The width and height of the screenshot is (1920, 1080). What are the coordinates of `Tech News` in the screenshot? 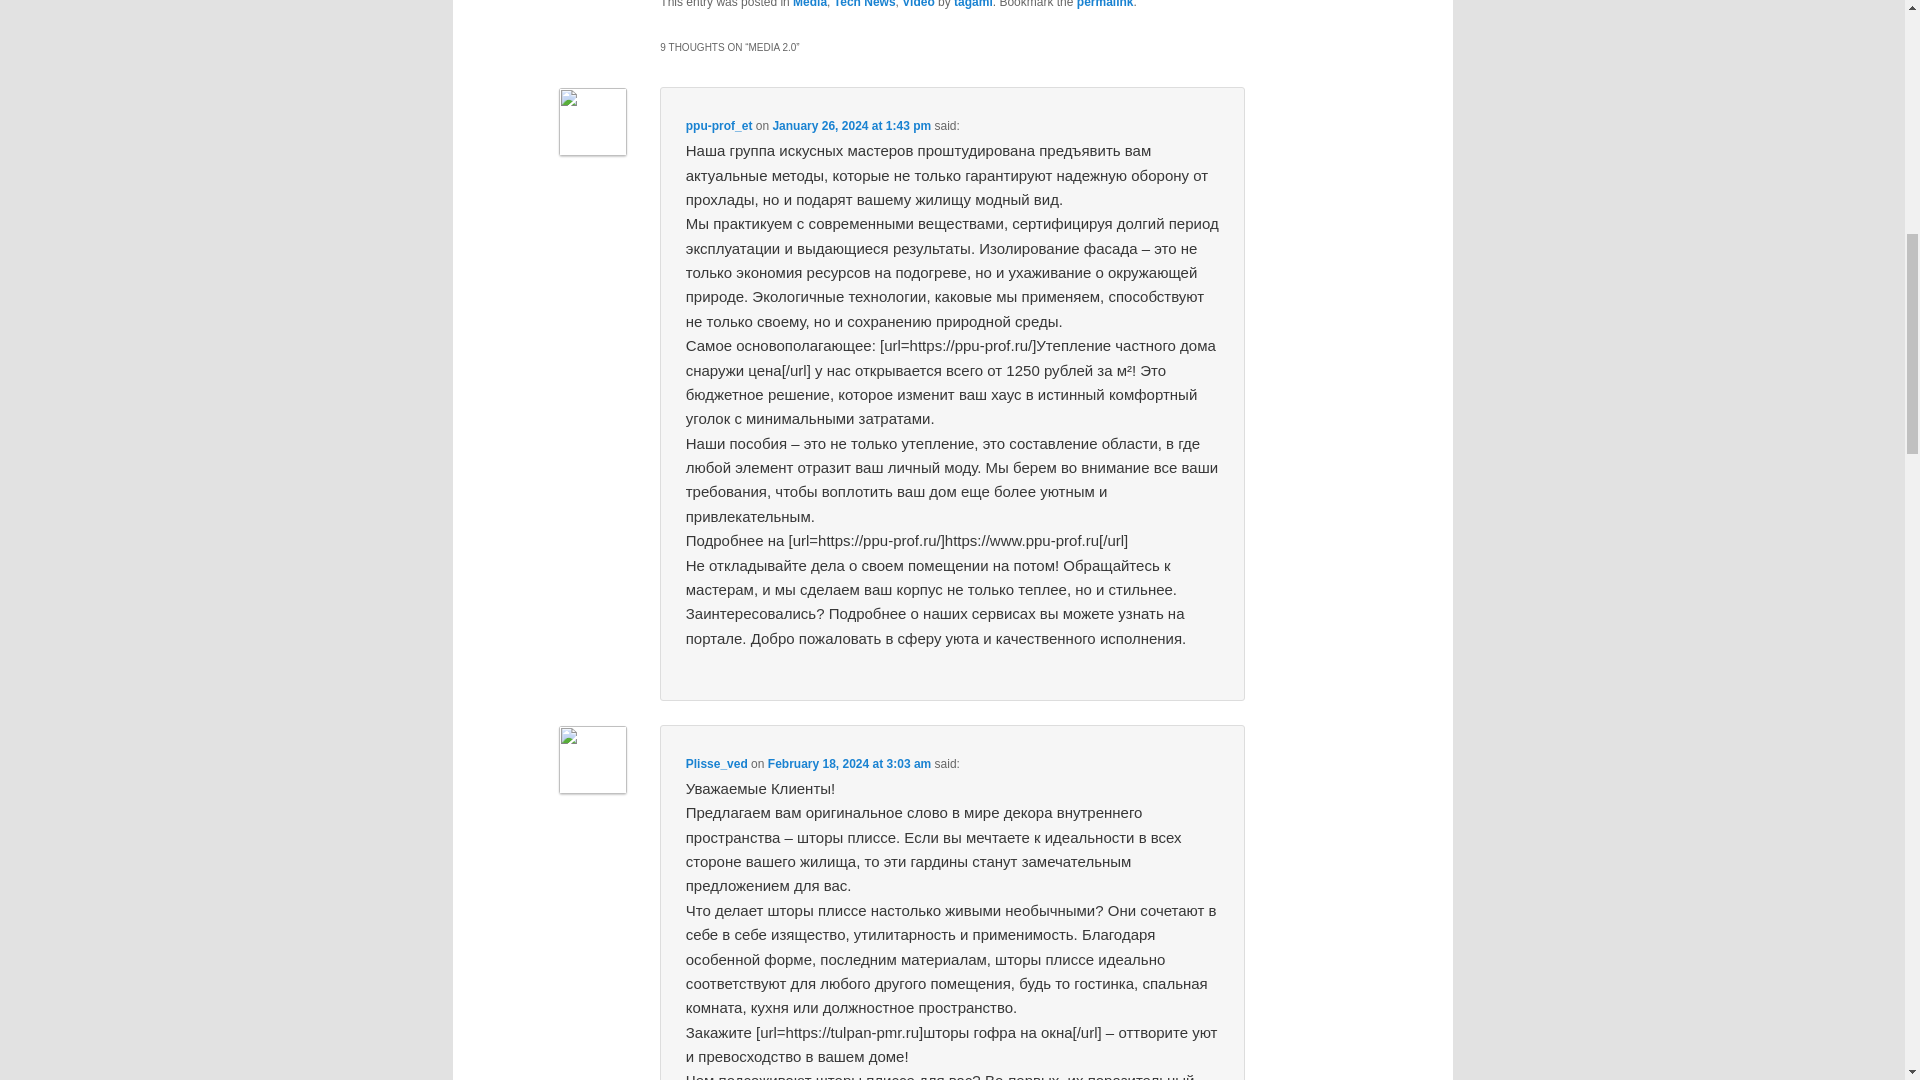 It's located at (864, 4).